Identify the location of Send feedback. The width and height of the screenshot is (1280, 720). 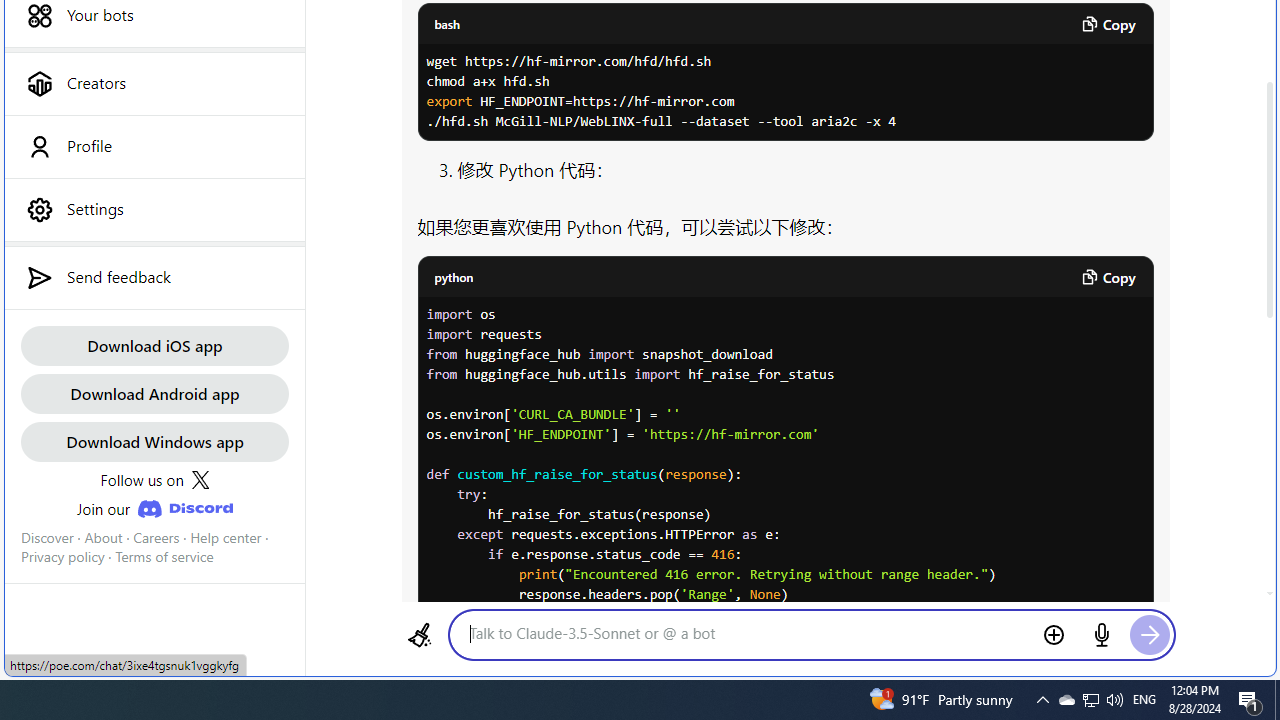
(154, 277).